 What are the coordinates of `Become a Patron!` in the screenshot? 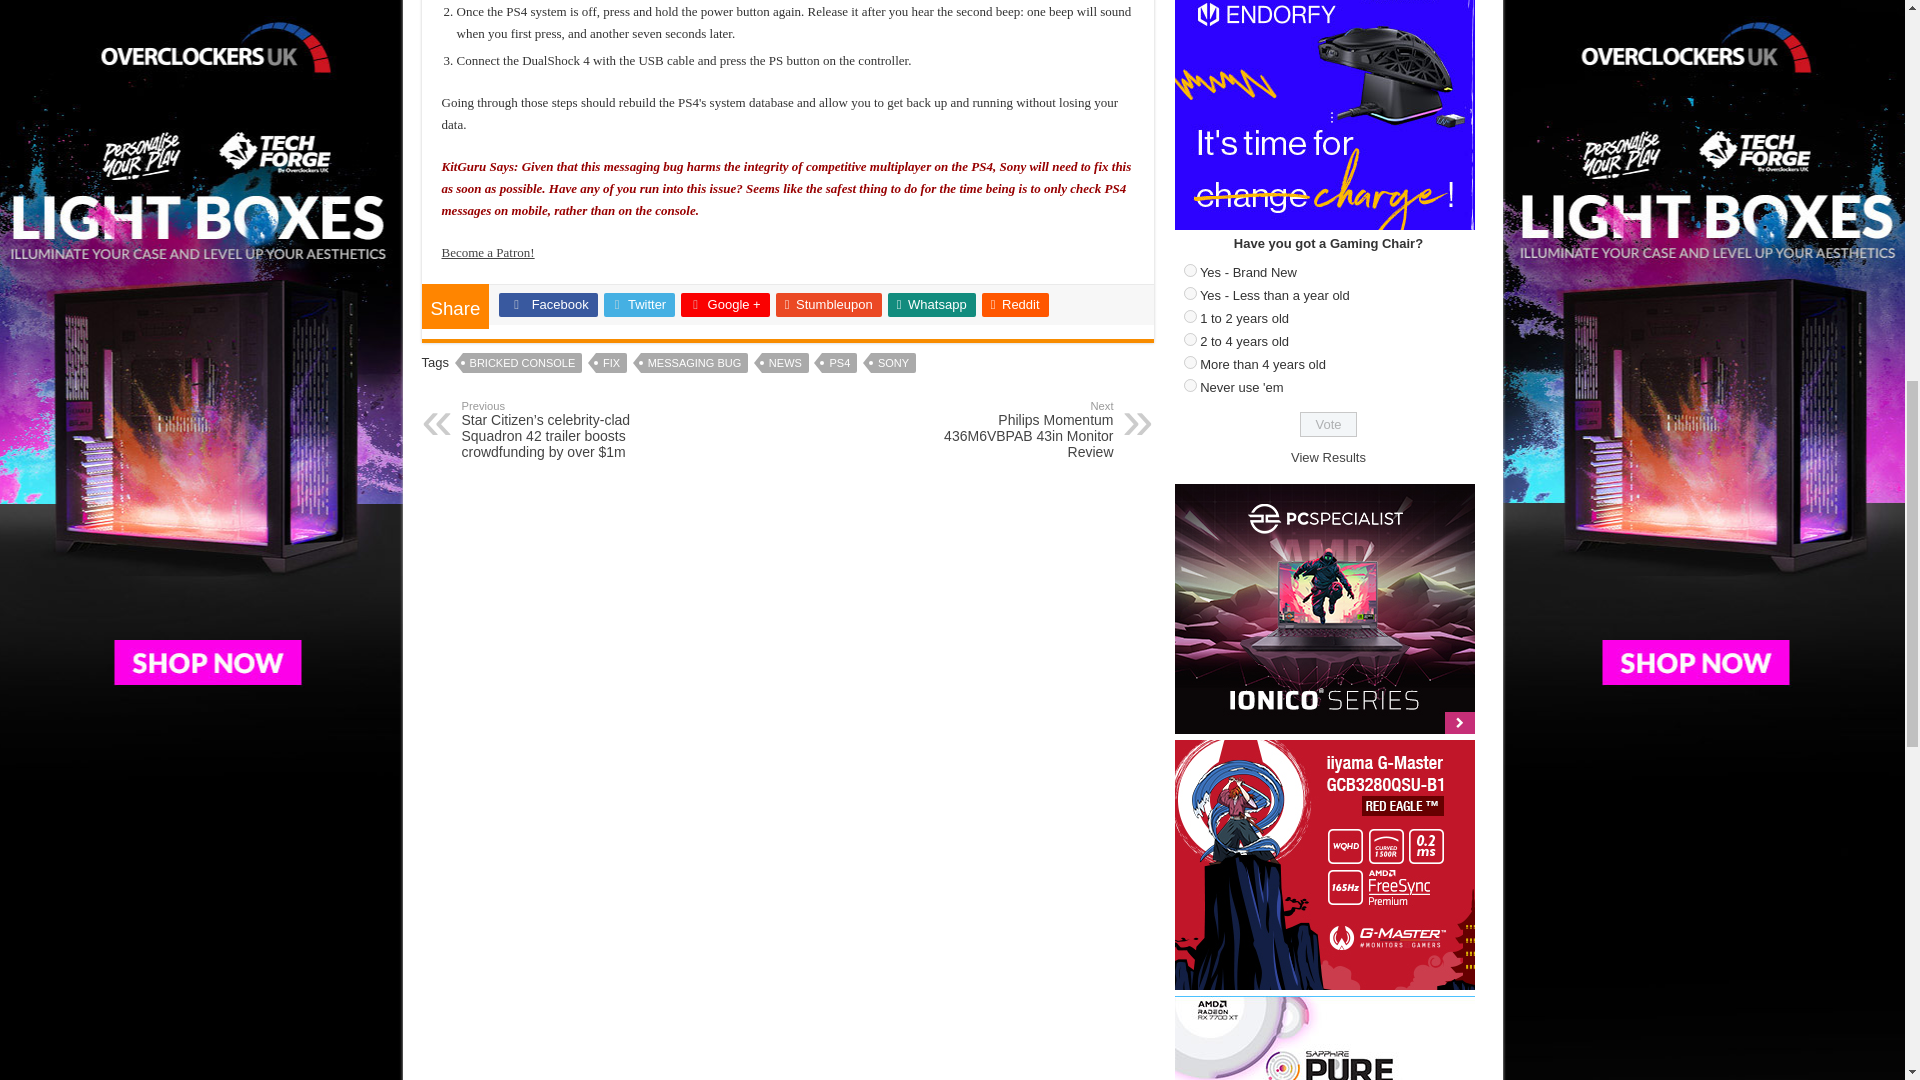 It's located at (488, 252).